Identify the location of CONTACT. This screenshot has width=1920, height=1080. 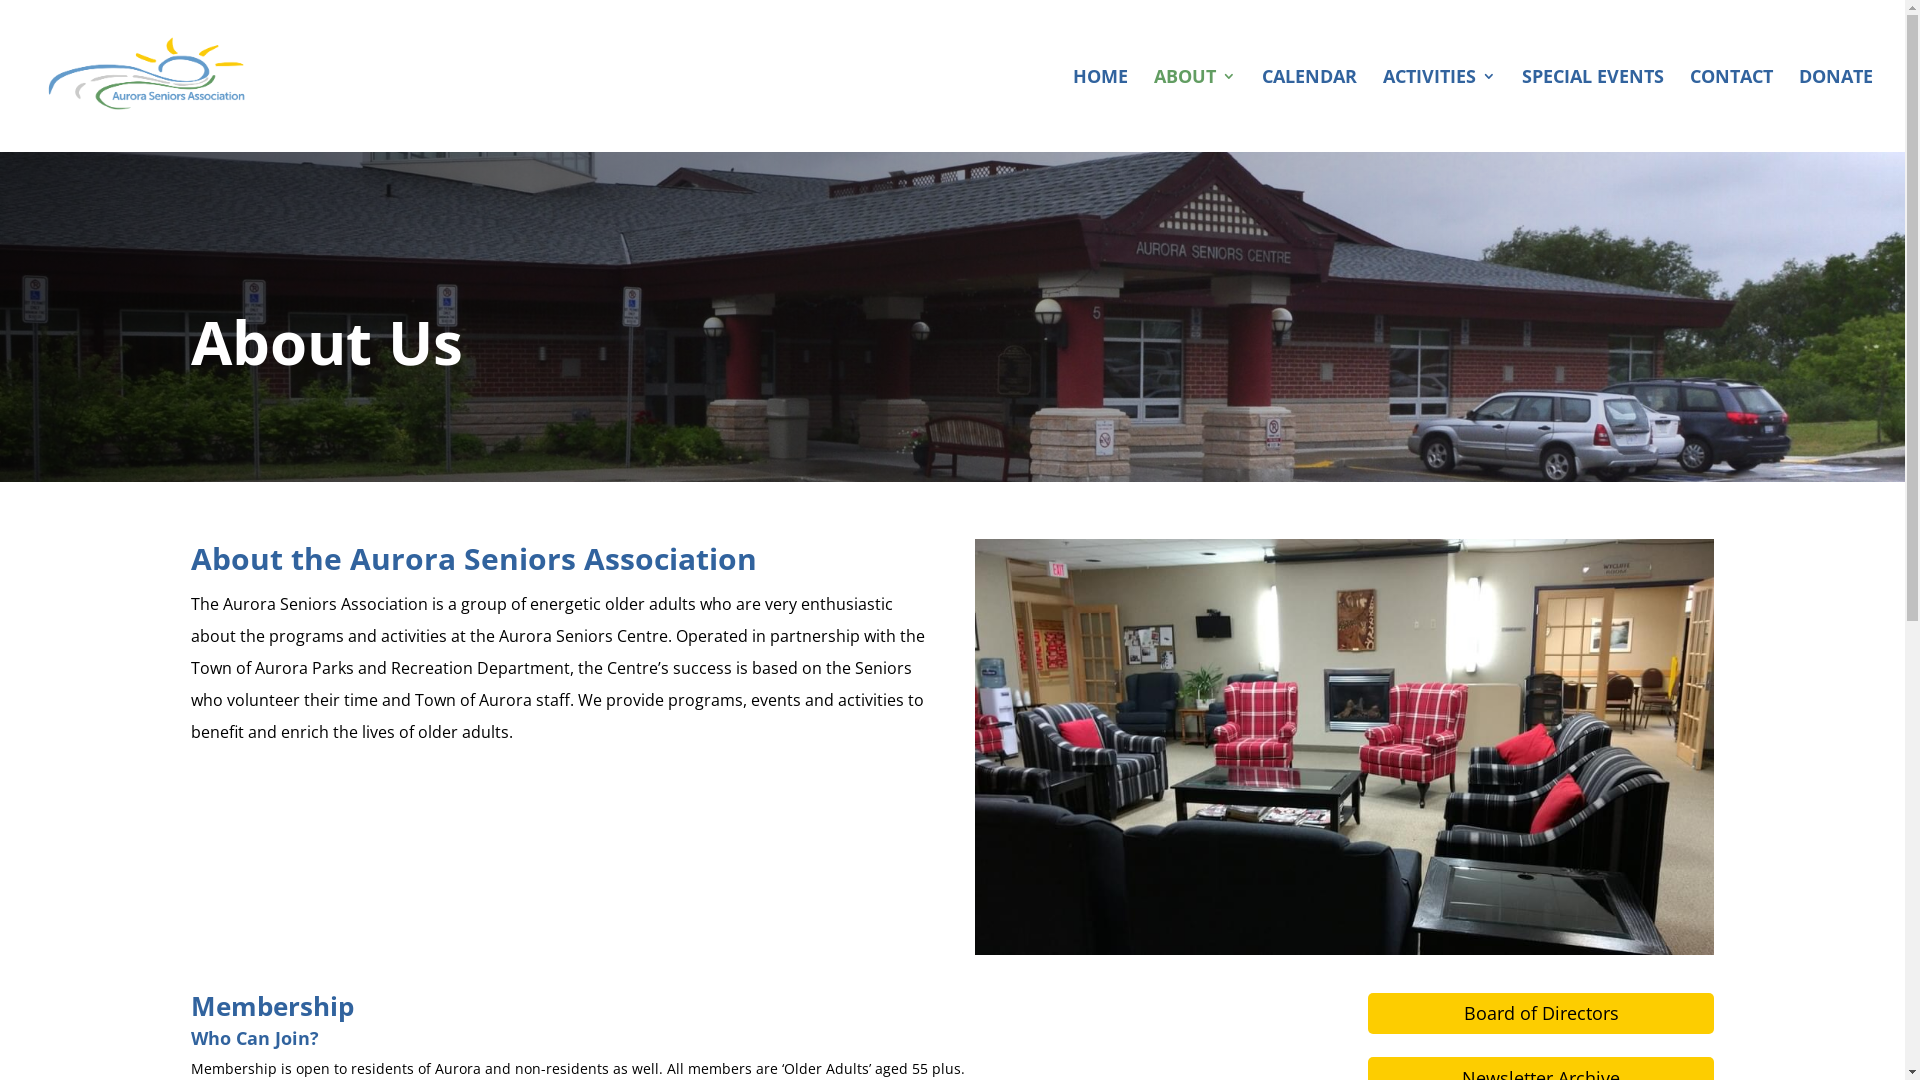
(1732, 110).